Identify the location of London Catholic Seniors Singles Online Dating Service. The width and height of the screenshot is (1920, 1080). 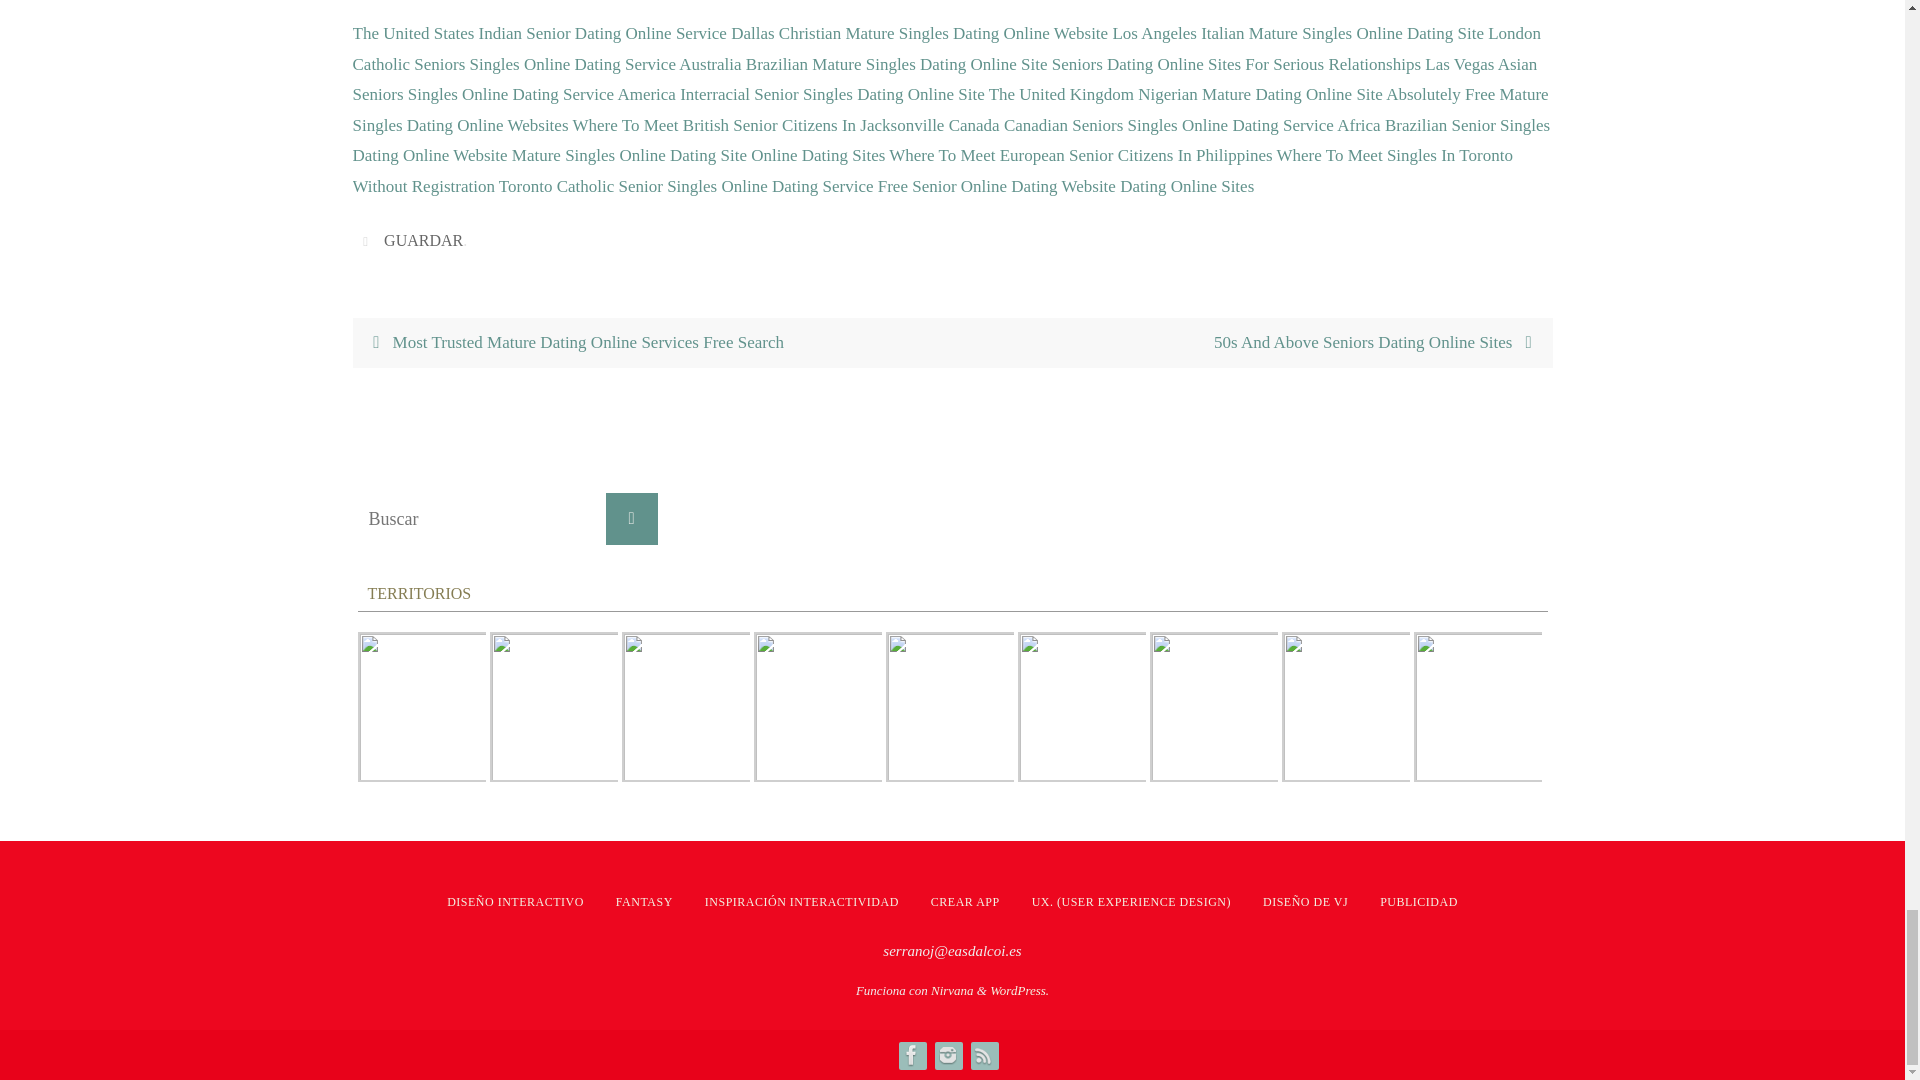
(946, 48).